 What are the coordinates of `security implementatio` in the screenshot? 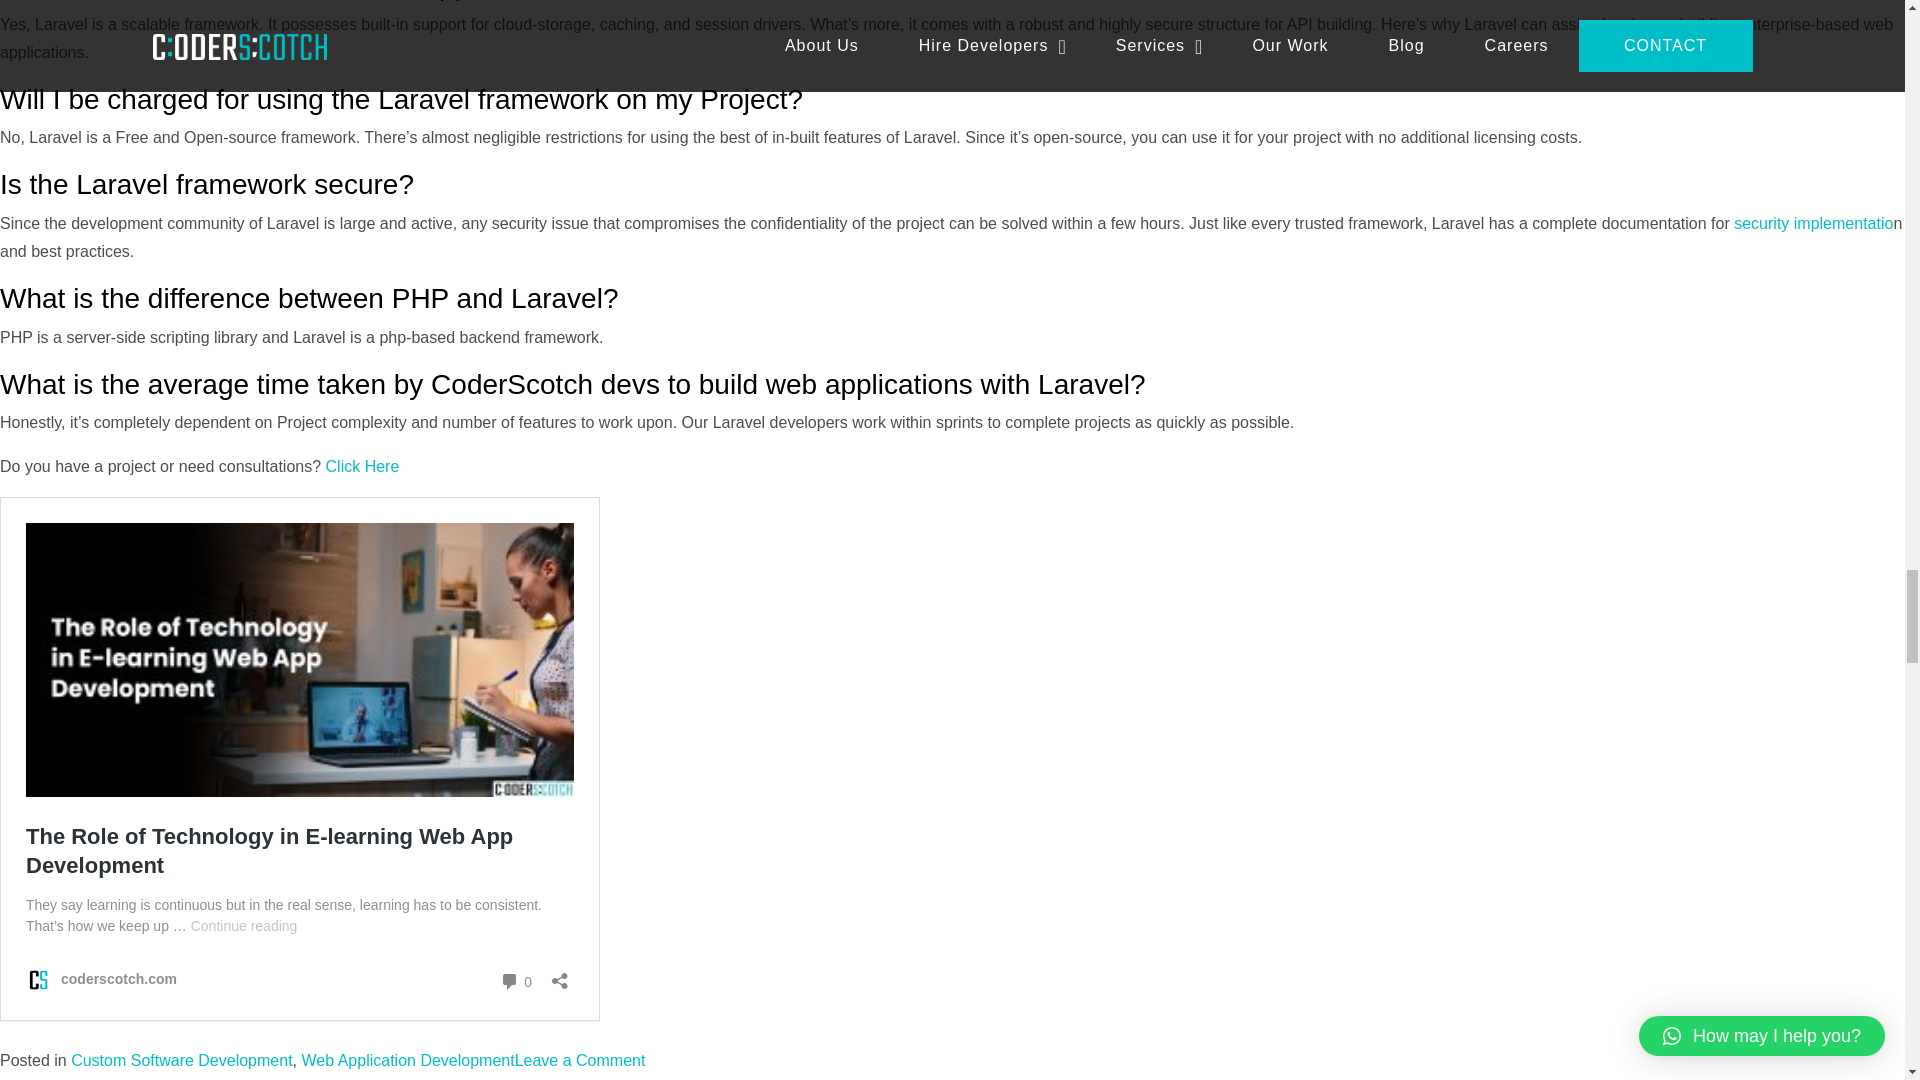 It's located at (1813, 223).